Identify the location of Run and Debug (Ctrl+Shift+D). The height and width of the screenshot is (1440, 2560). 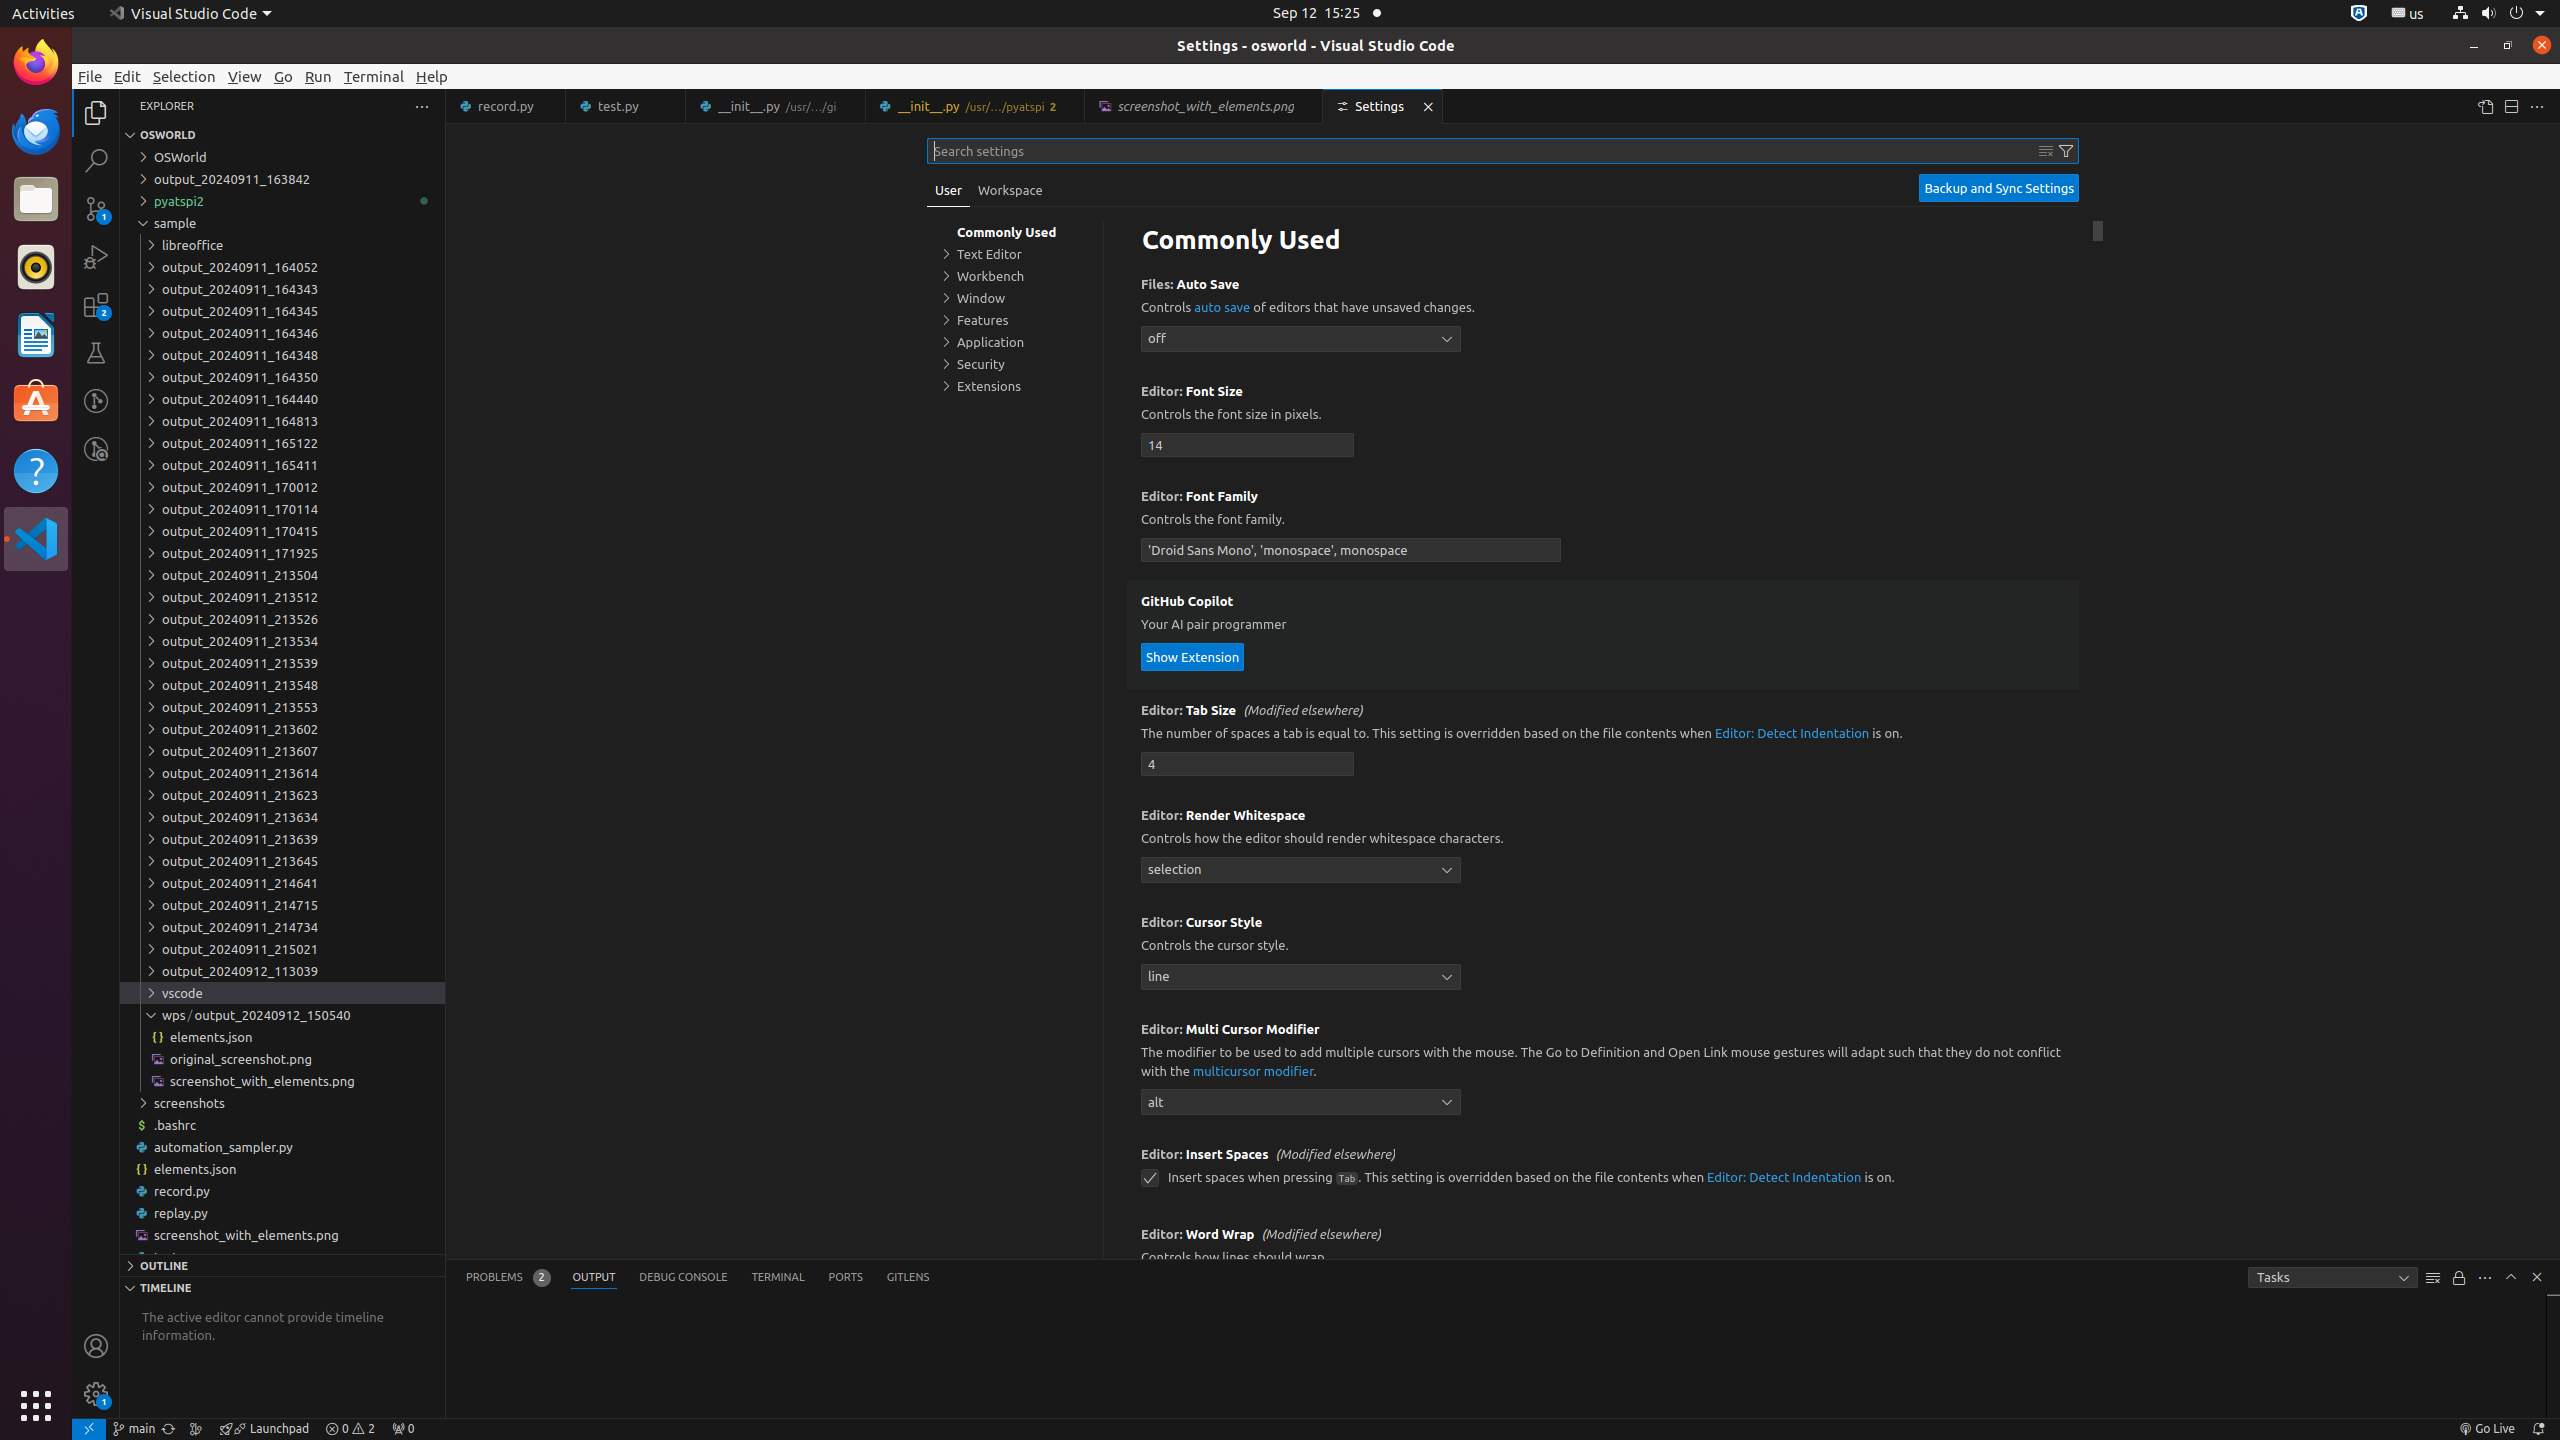
(96, 257).